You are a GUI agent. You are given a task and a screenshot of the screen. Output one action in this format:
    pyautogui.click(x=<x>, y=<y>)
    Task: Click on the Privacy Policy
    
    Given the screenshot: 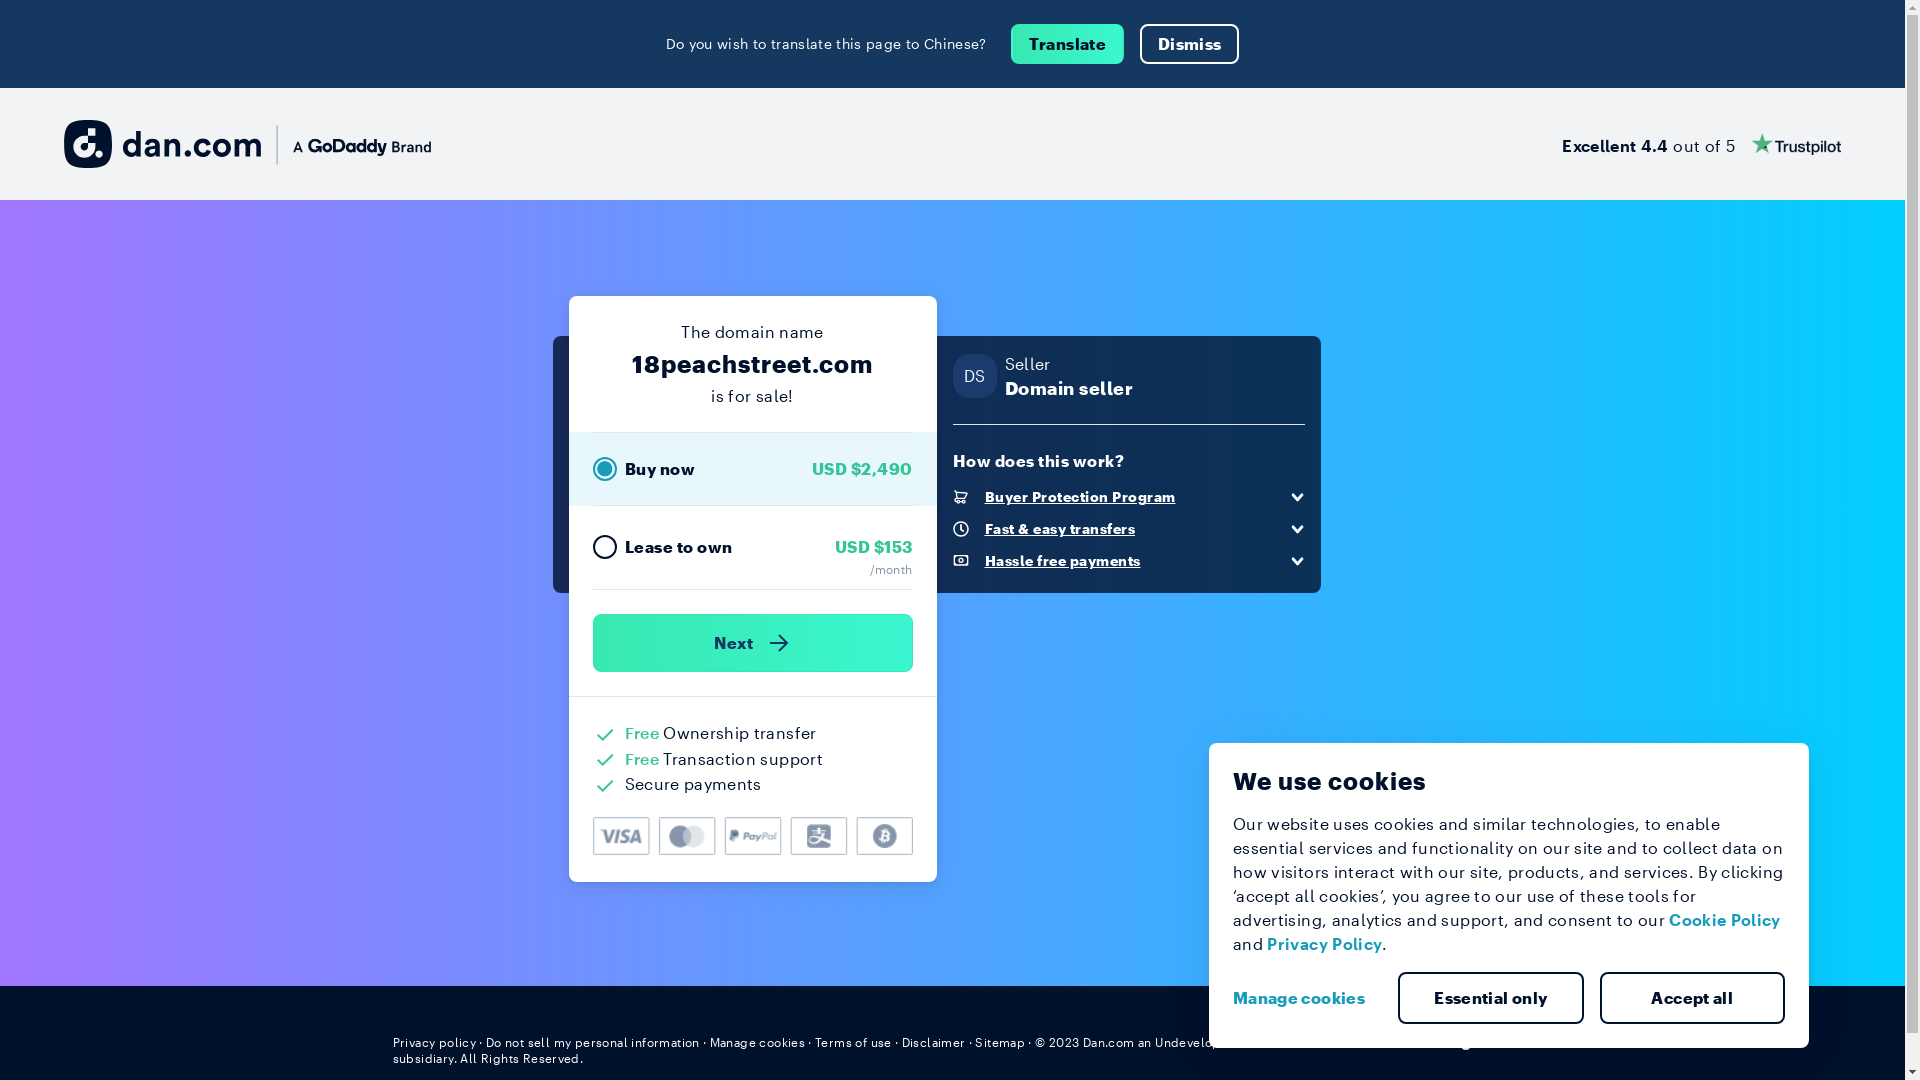 What is the action you would take?
    pyautogui.click(x=1324, y=944)
    